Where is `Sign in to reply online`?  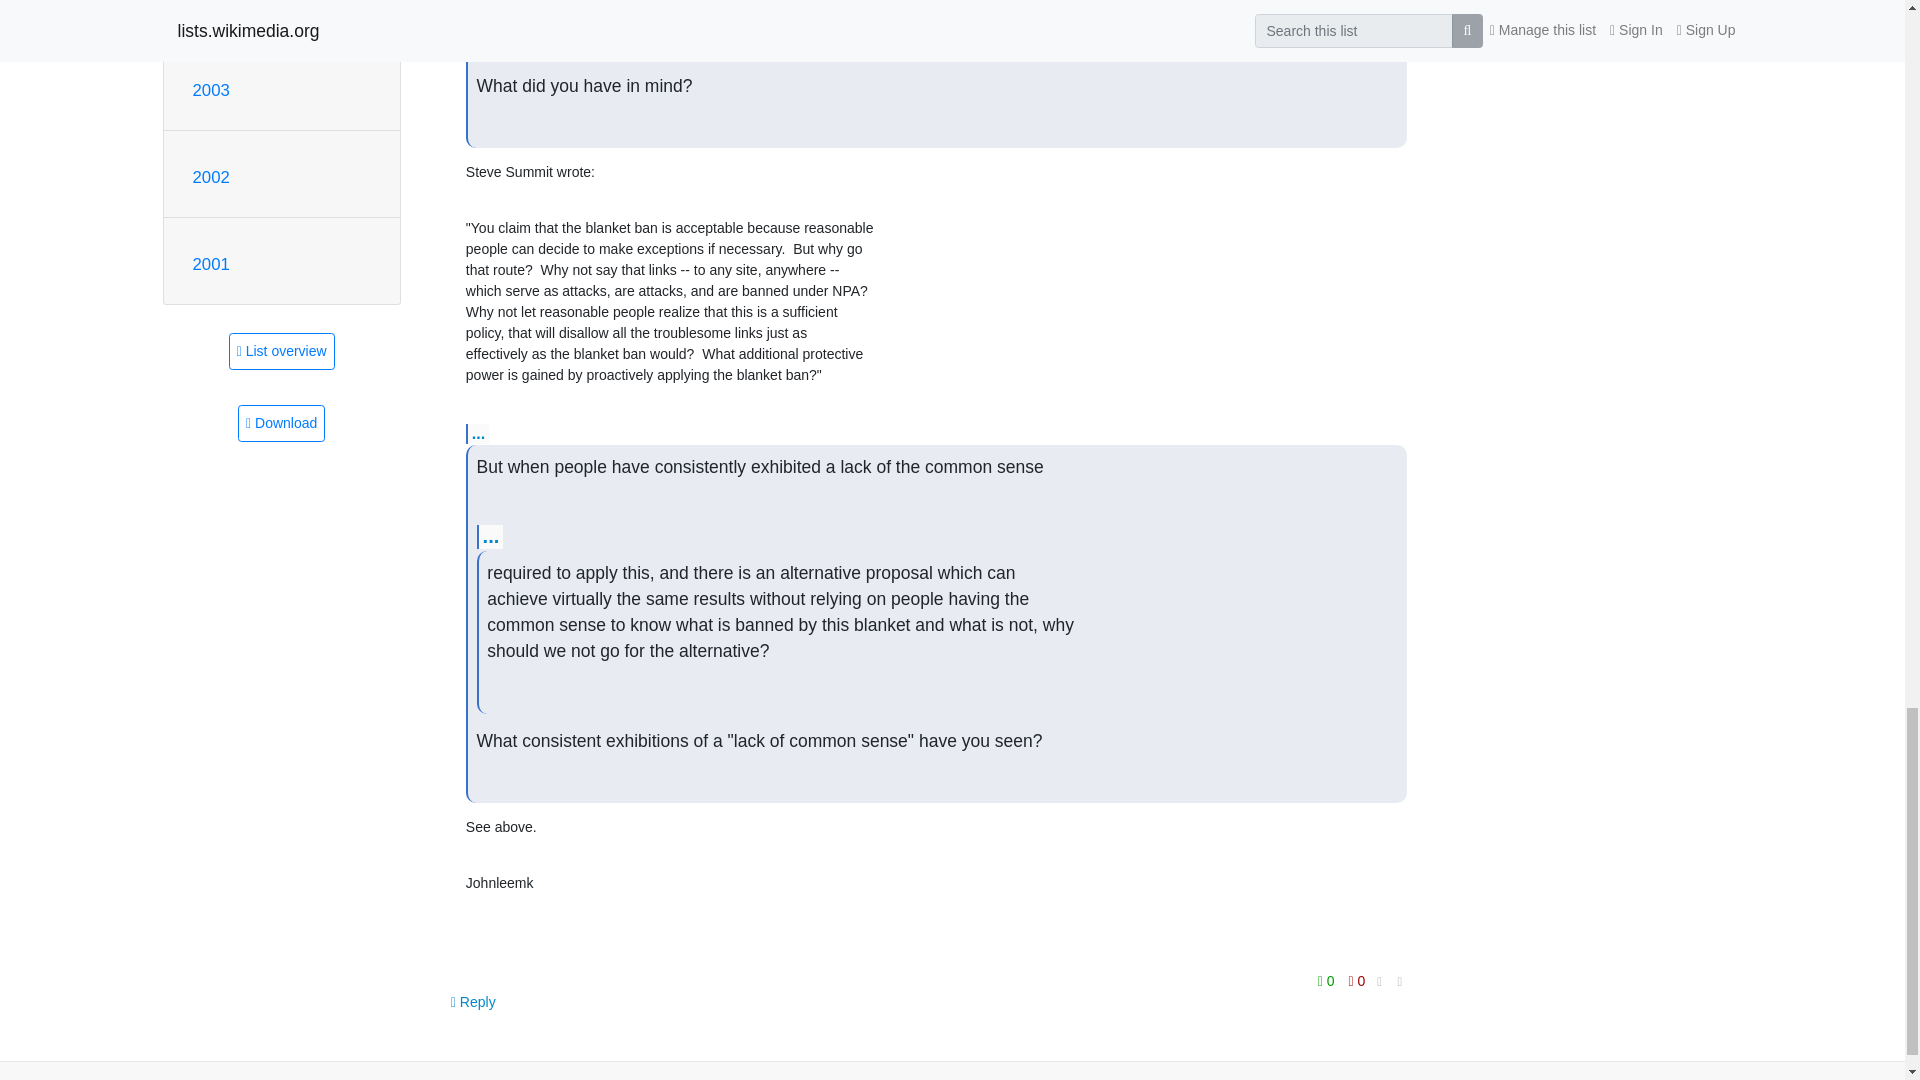
Sign in to reply online is located at coordinates (474, 1001).